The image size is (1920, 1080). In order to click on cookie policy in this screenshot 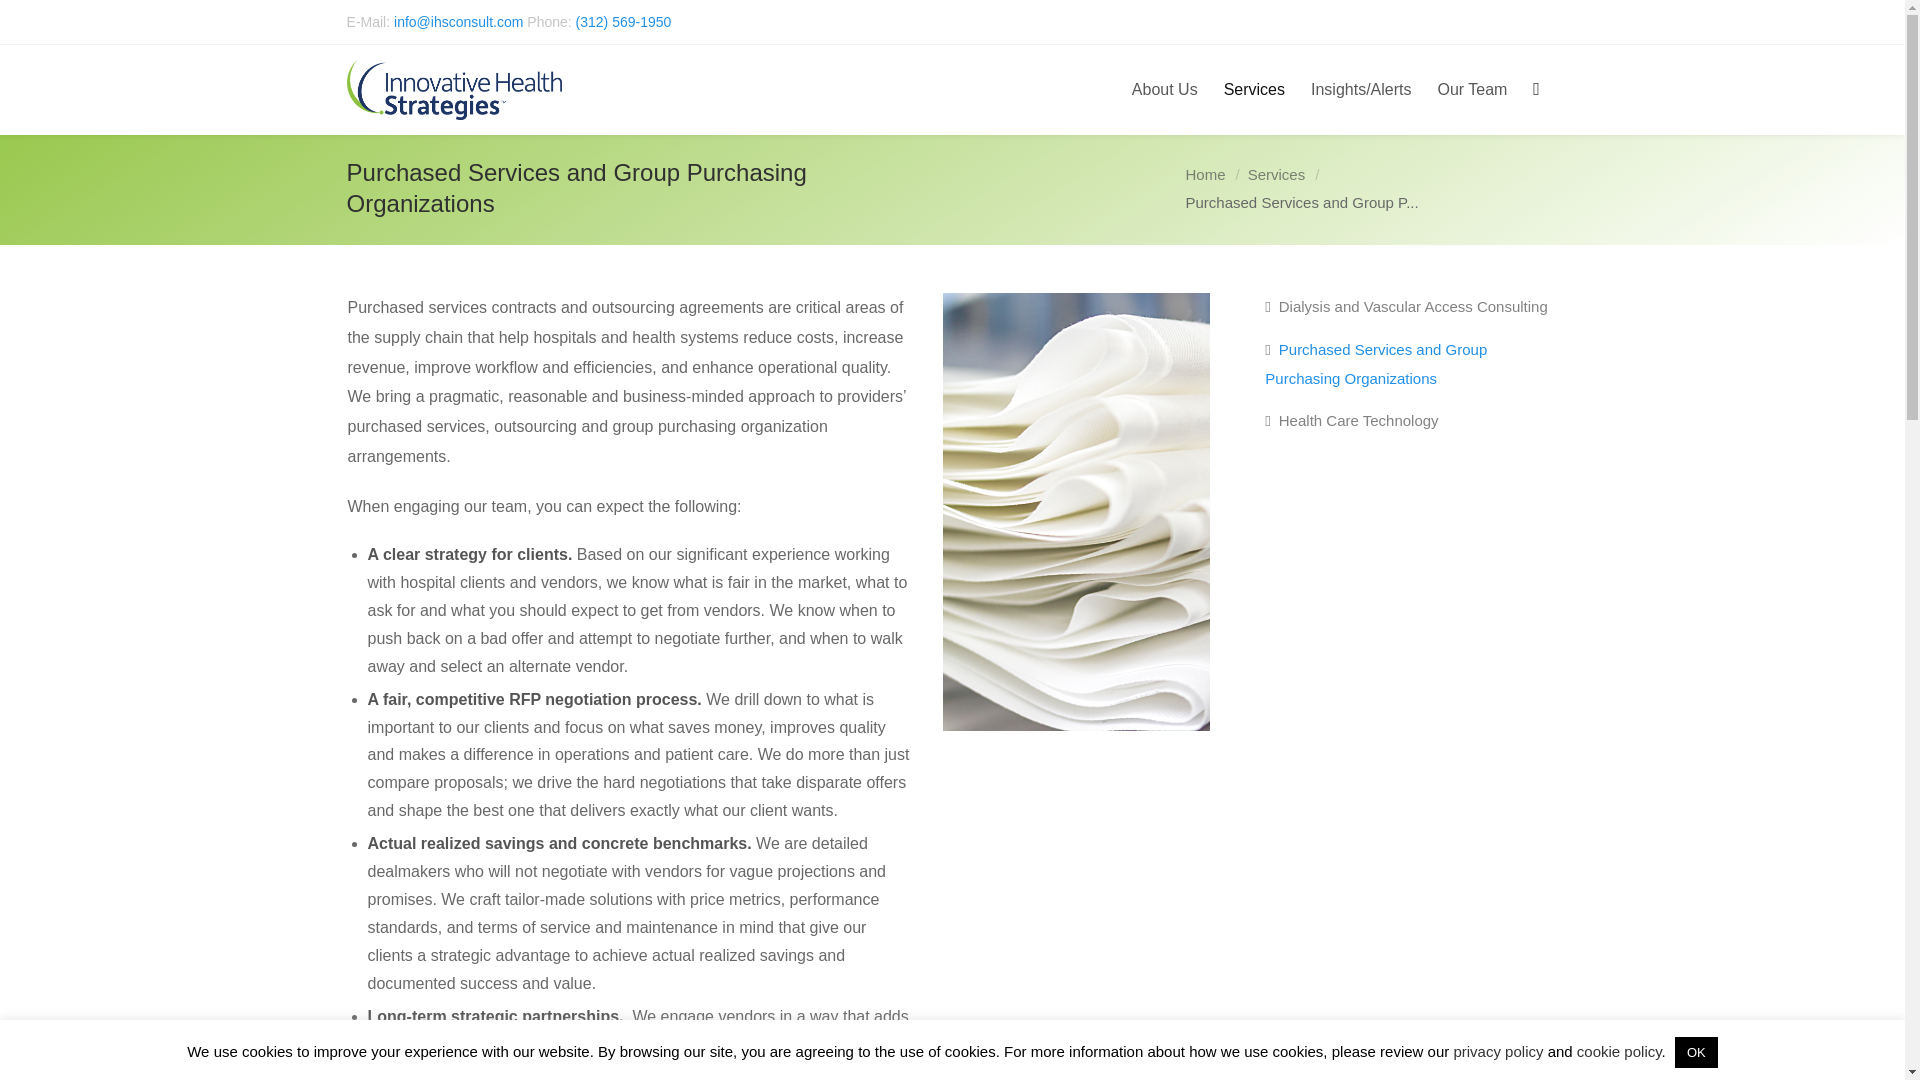, I will do `click(1619, 1051)`.